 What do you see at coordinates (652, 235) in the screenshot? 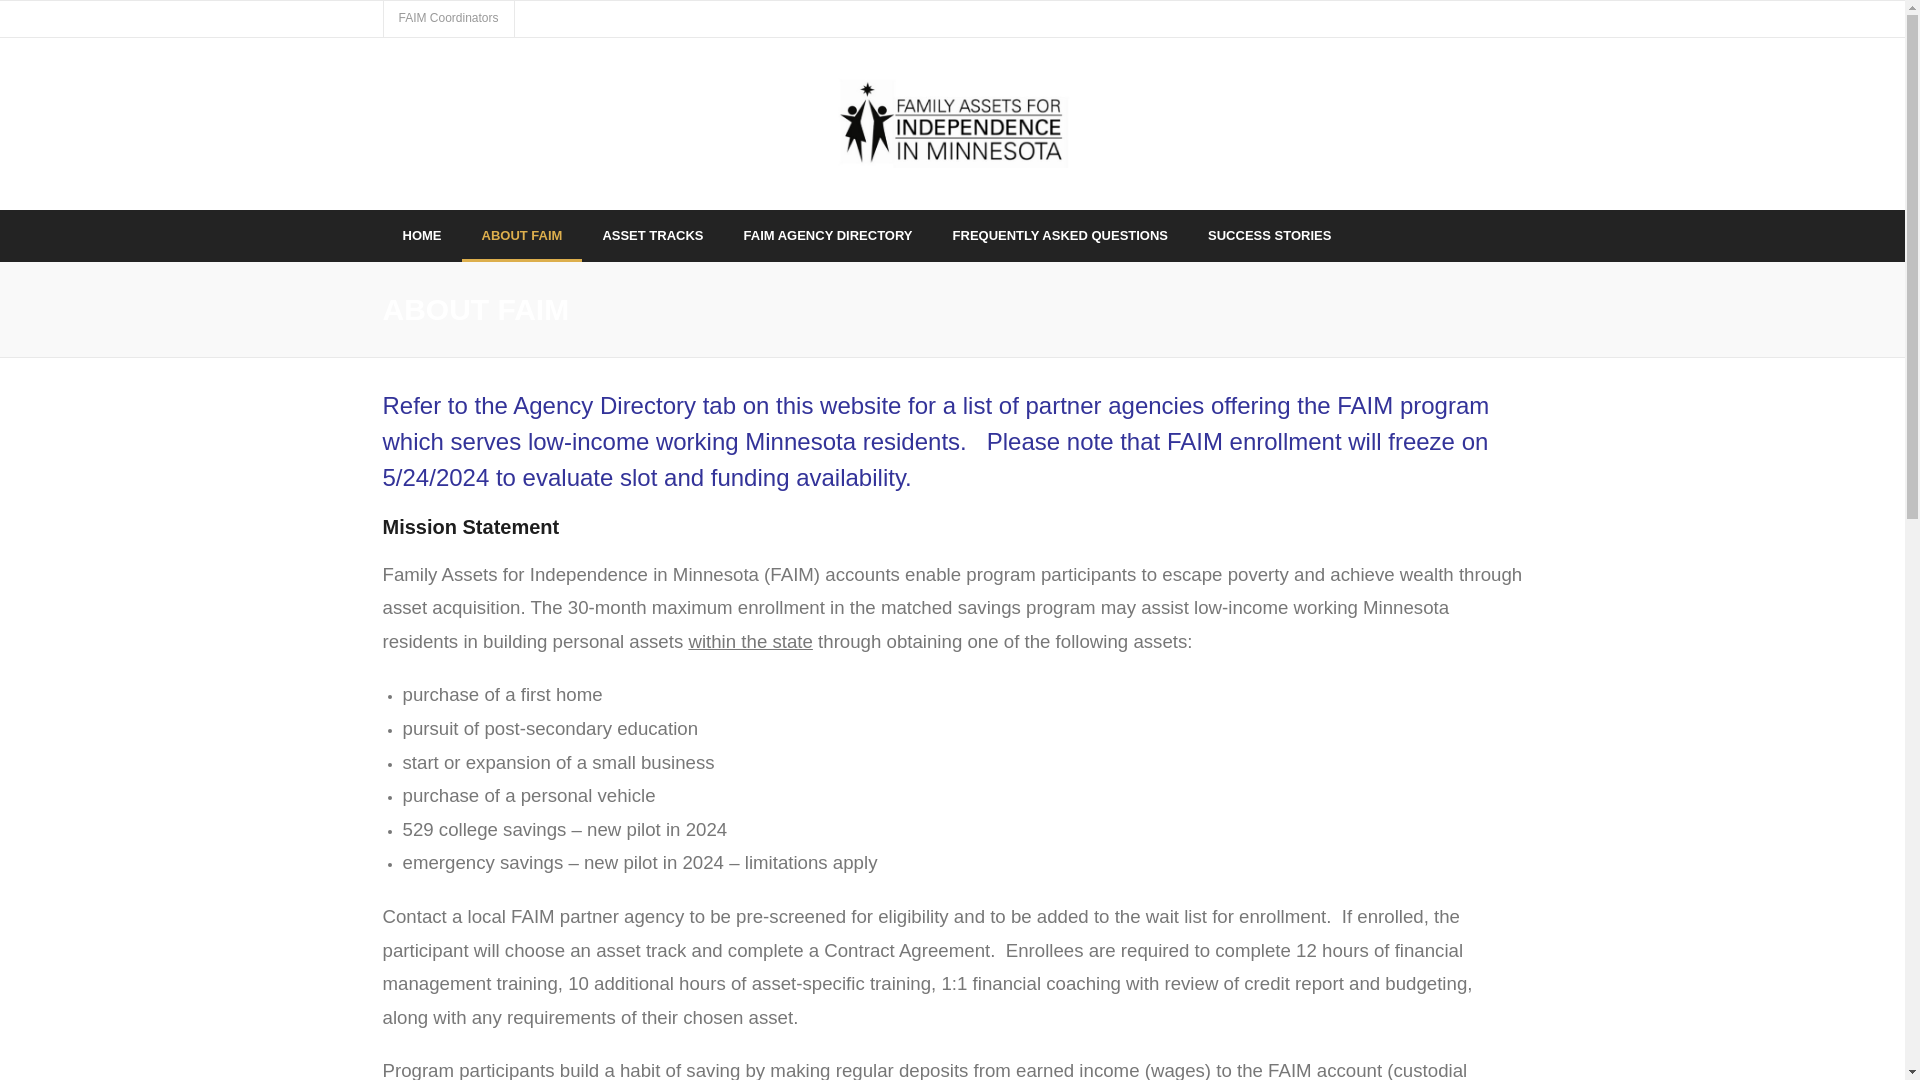
I see `ASSET TRACKS` at bounding box center [652, 235].